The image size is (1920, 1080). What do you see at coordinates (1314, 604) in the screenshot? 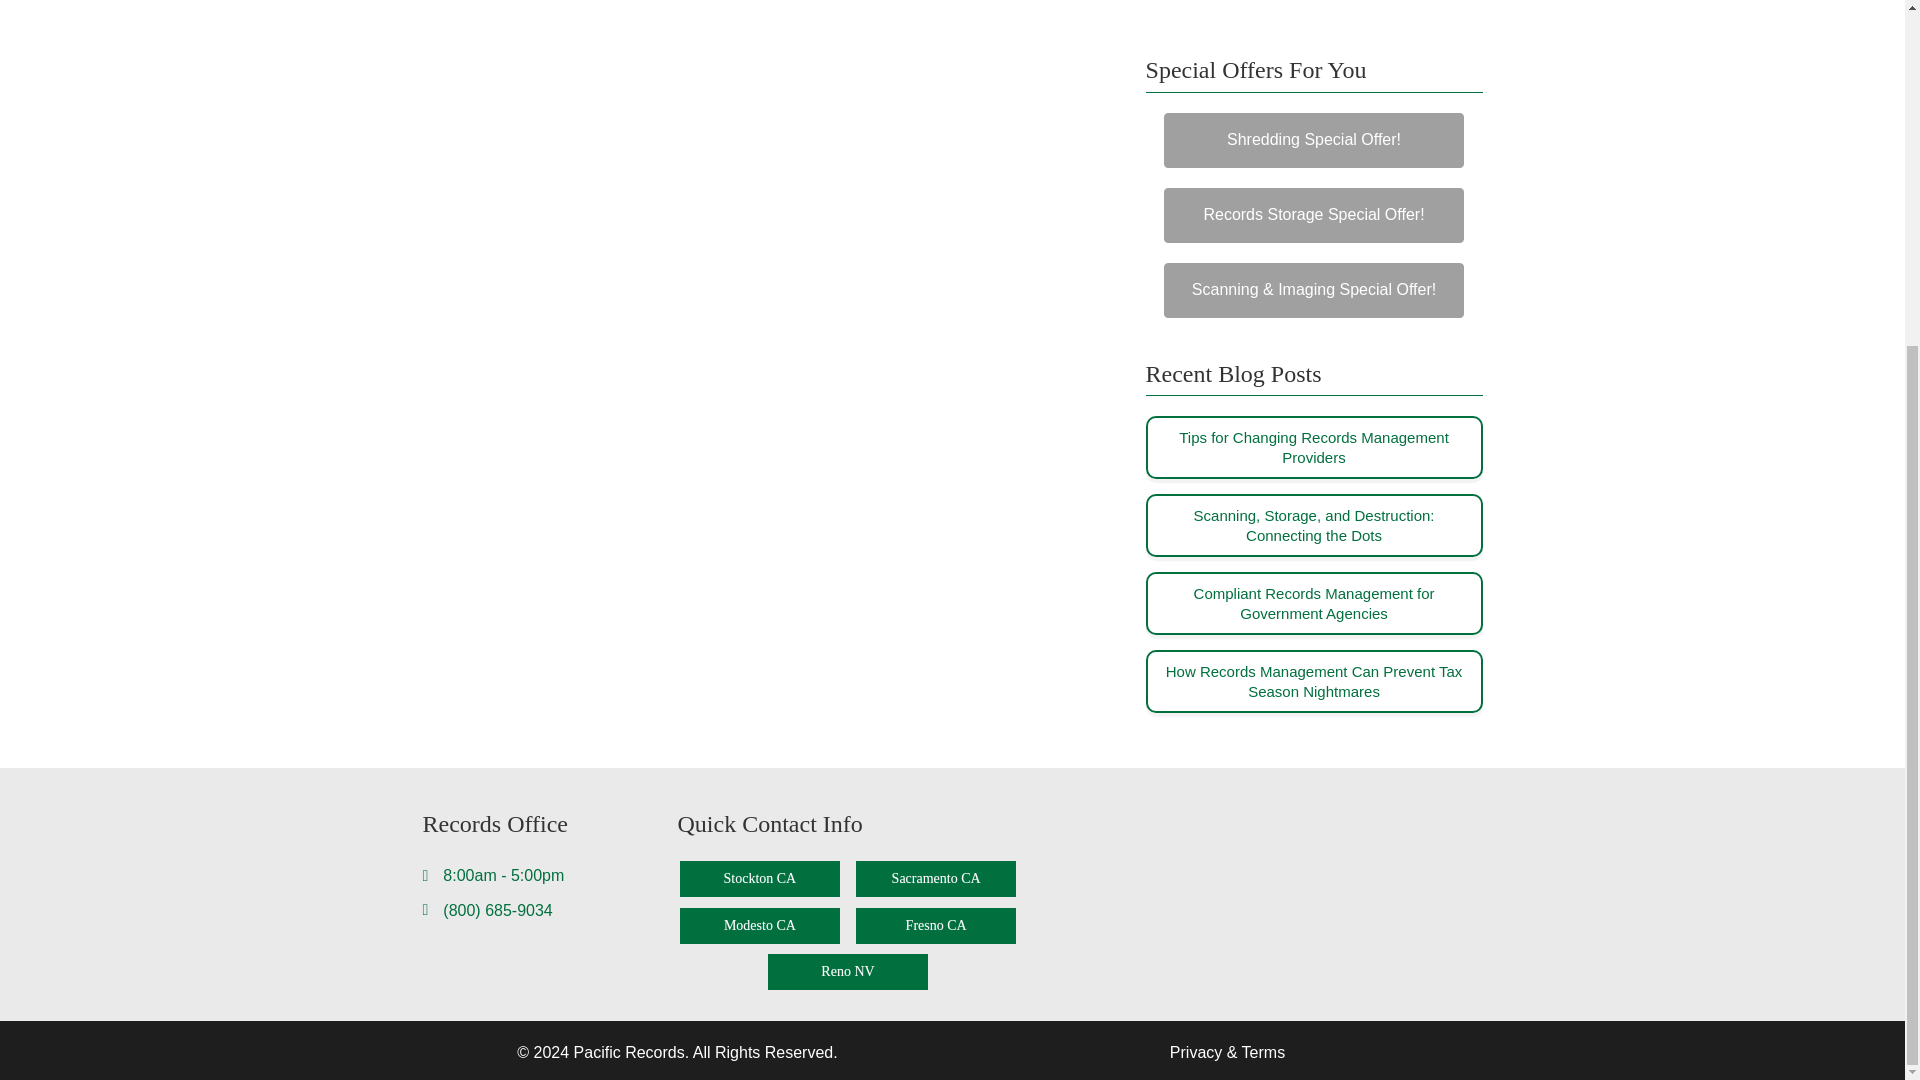
I see `Compliant Records Management for Government Agencies` at bounding box center [1314, 604].